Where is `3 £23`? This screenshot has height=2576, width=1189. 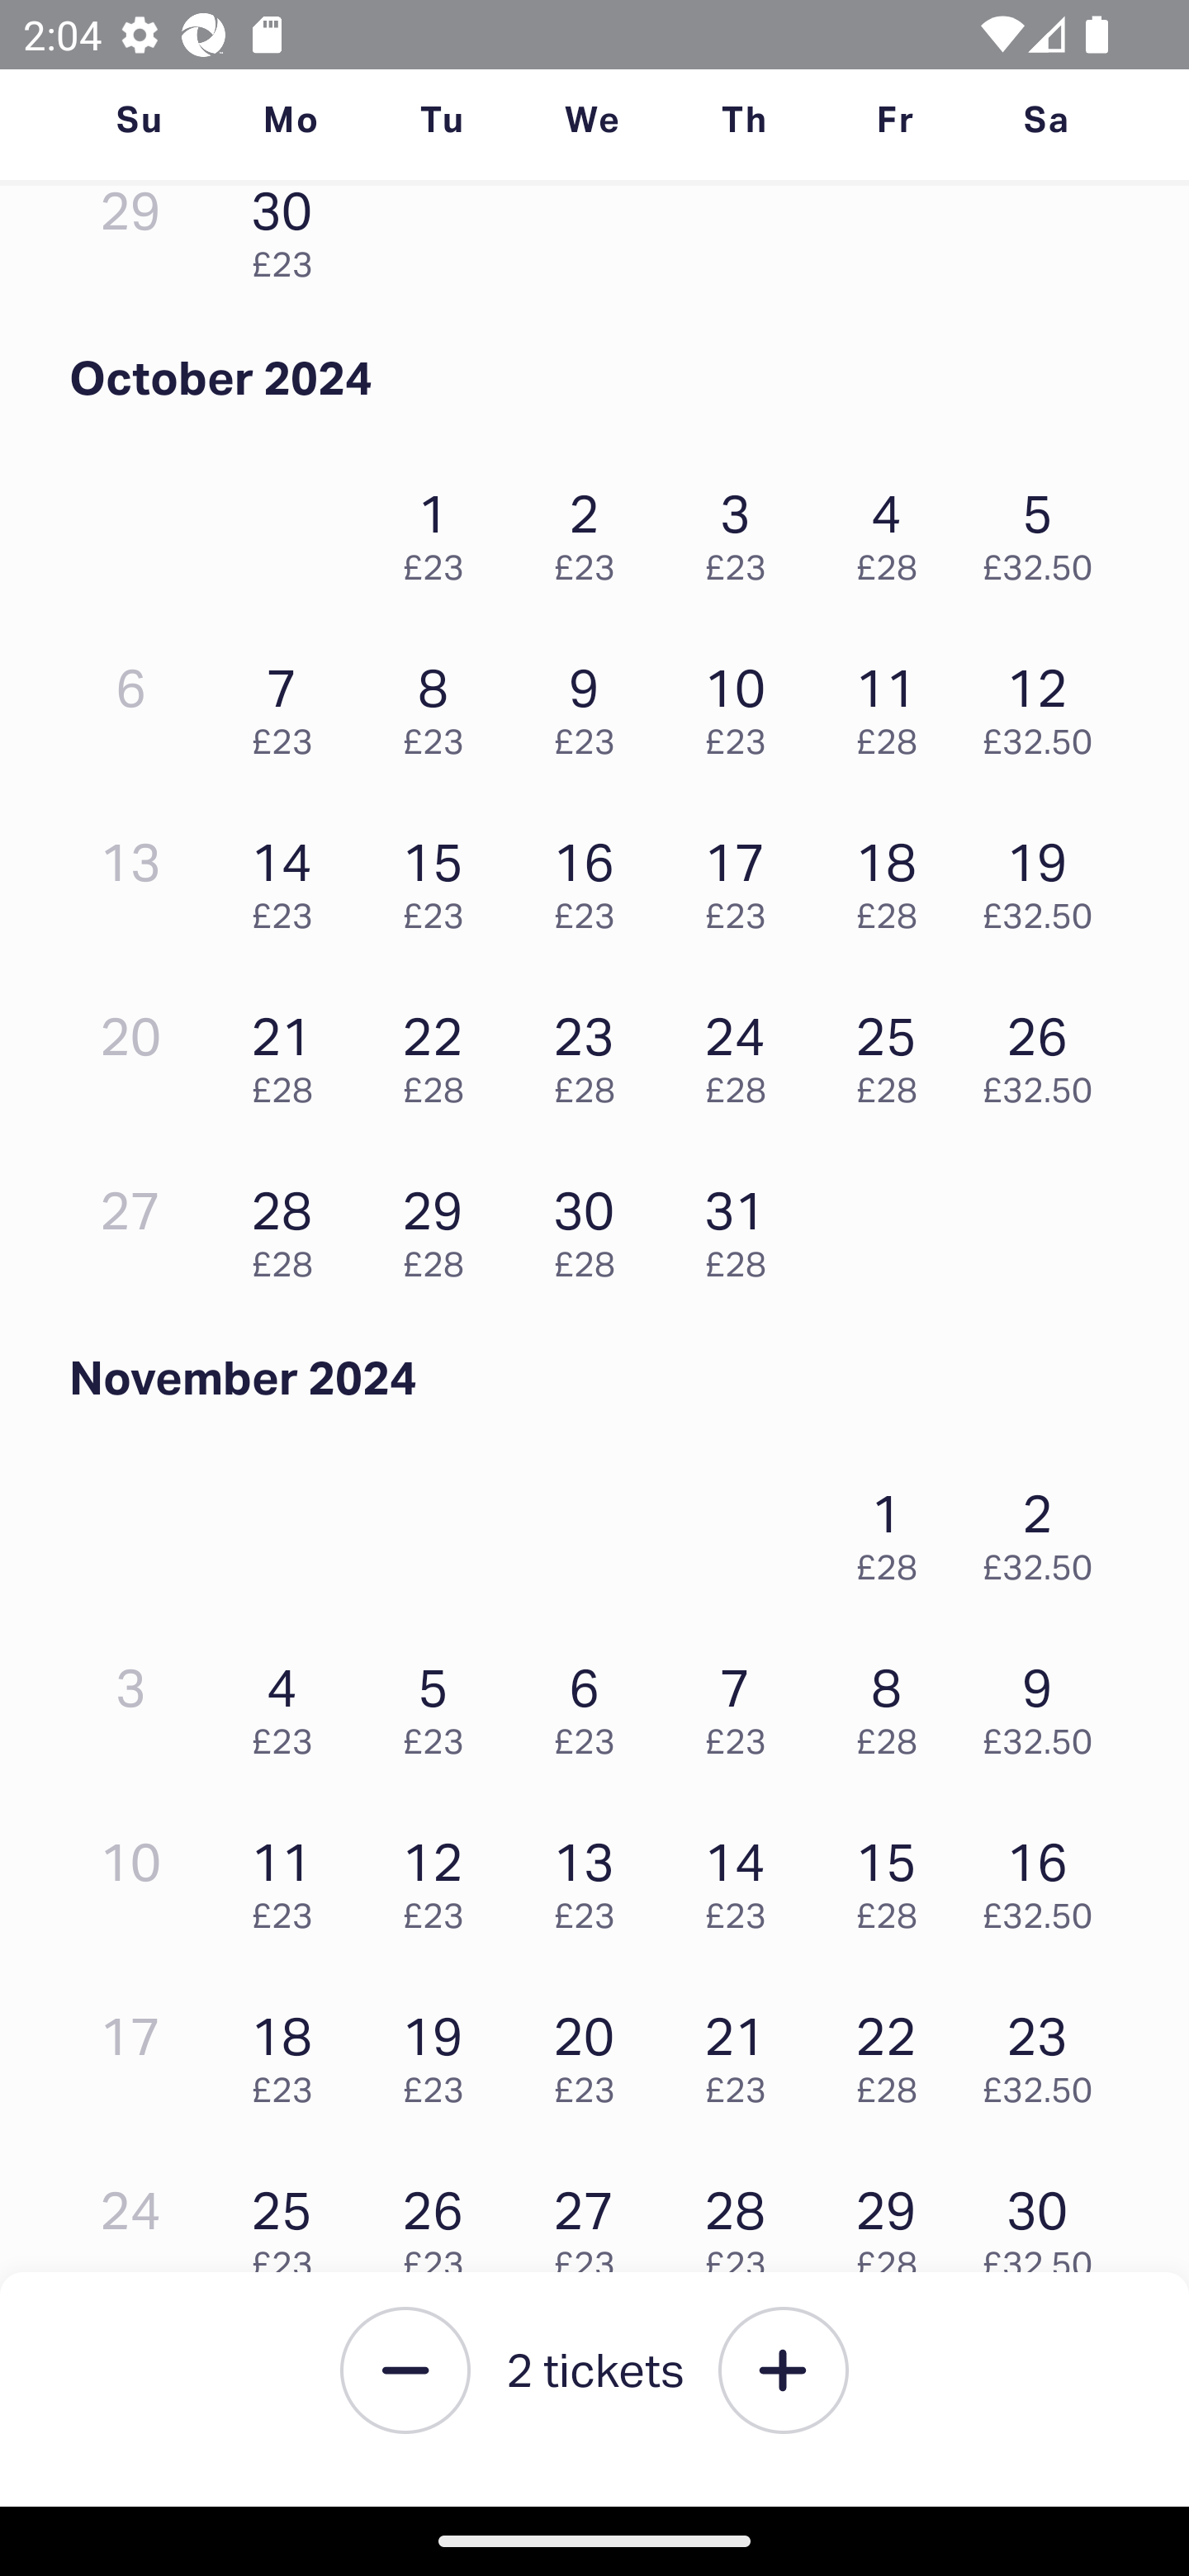 3 £23 is located at coordinates (743, 528).